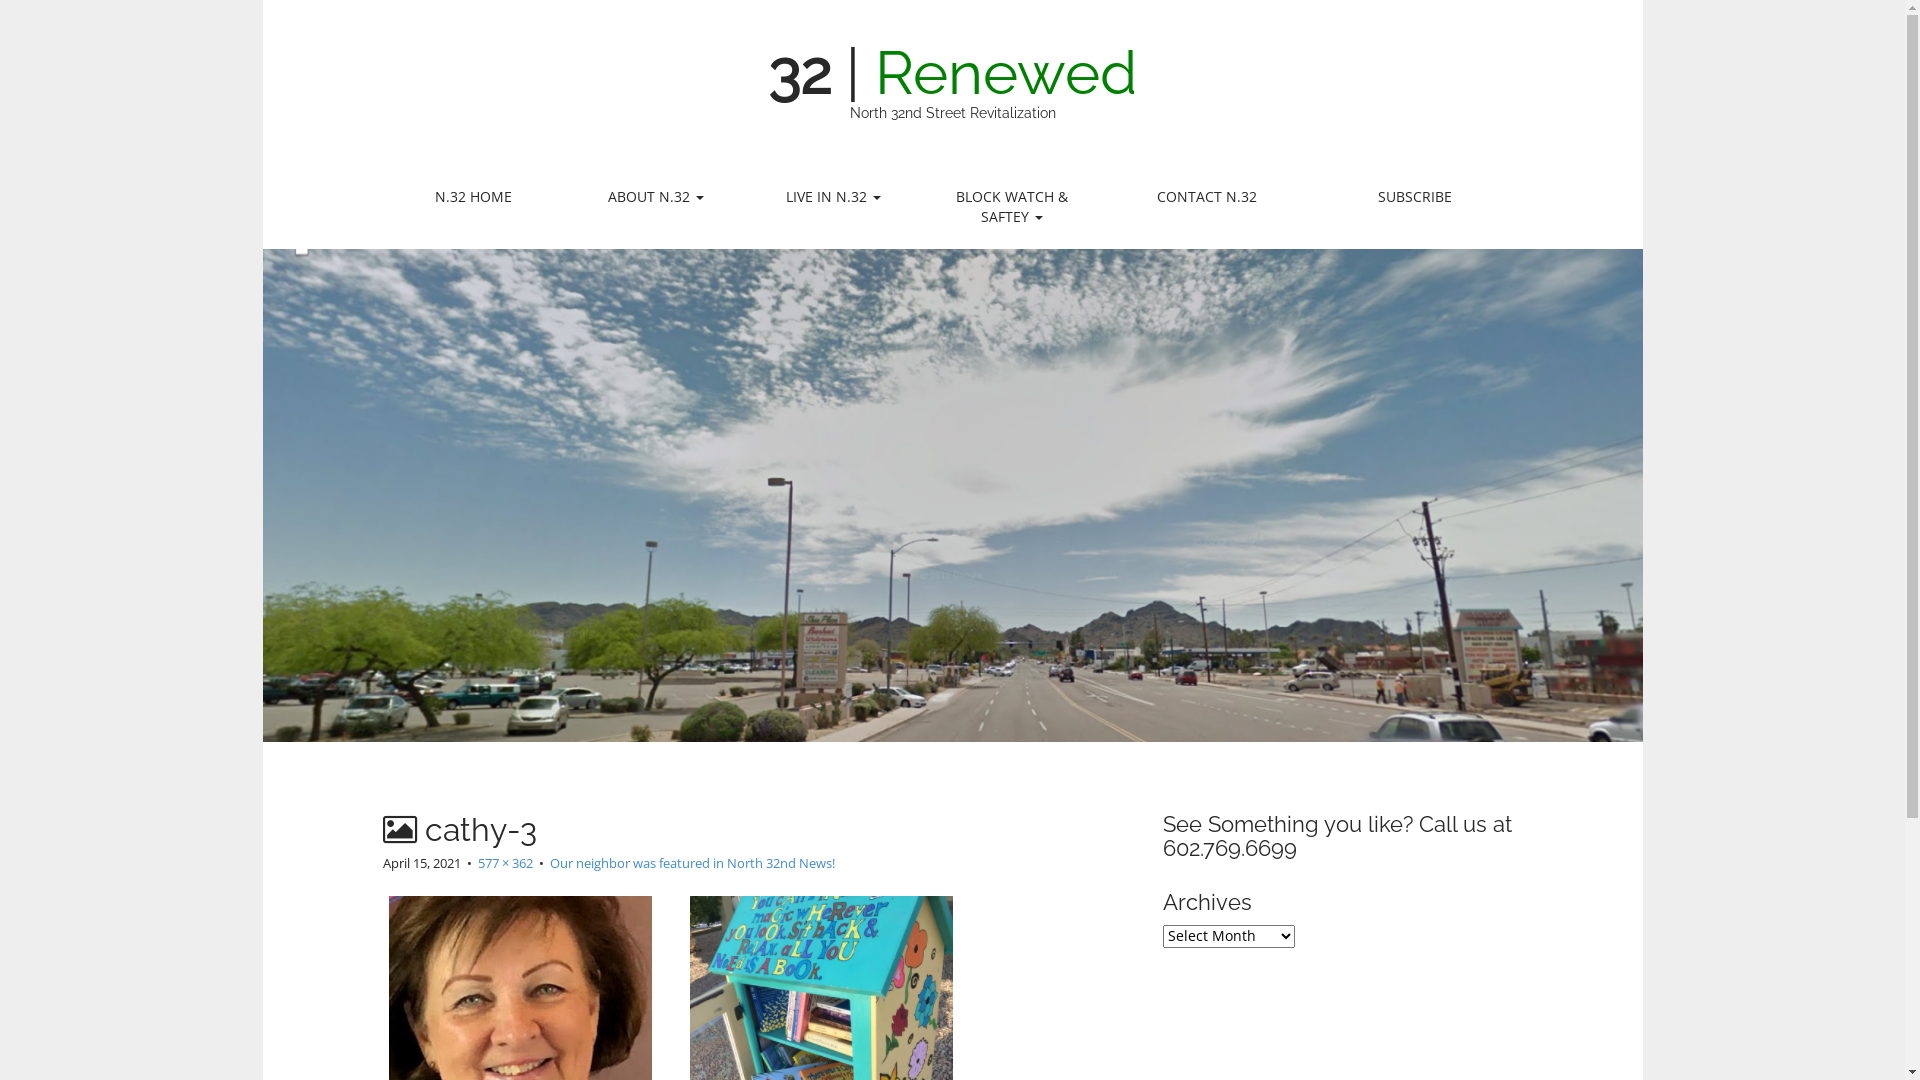  Describe the element at coordinates (656, 197) in the screenshot. I see `ABOUT N.32` at that location.